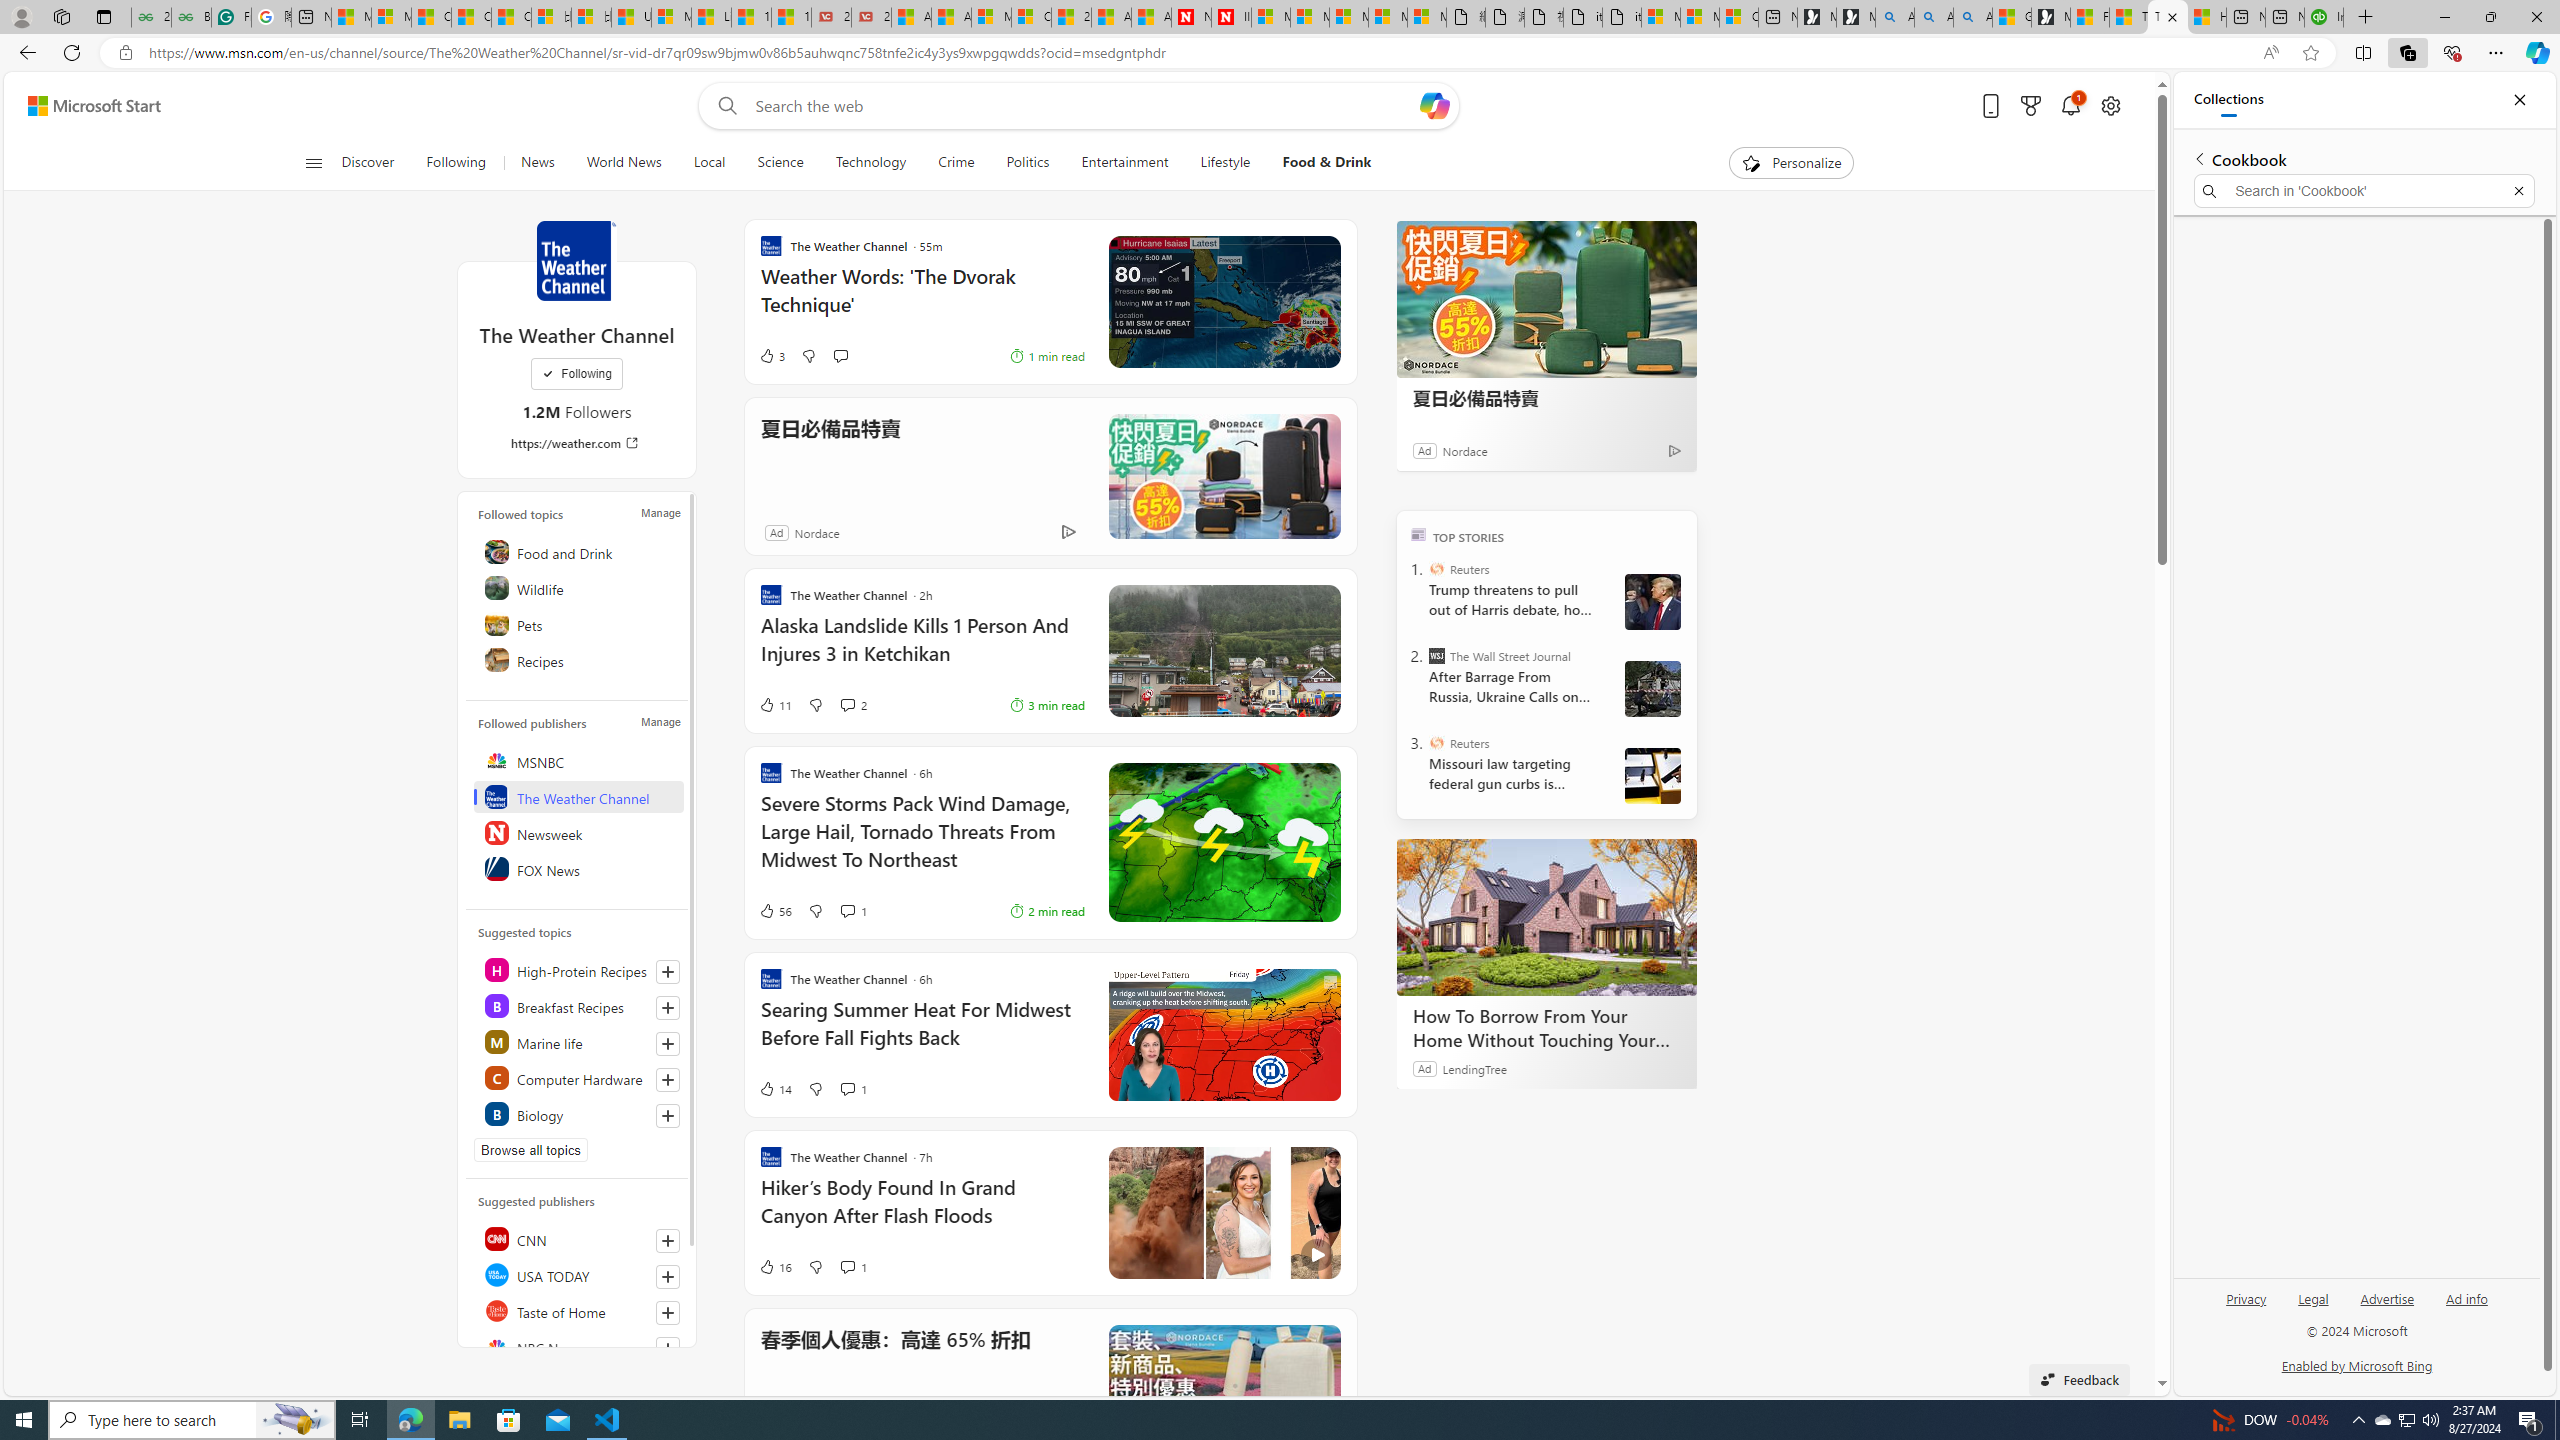 The image size is (2560, 1440). I want to click on itconcepthk.com/projector_solutions.mp4, so click(1622, 17).